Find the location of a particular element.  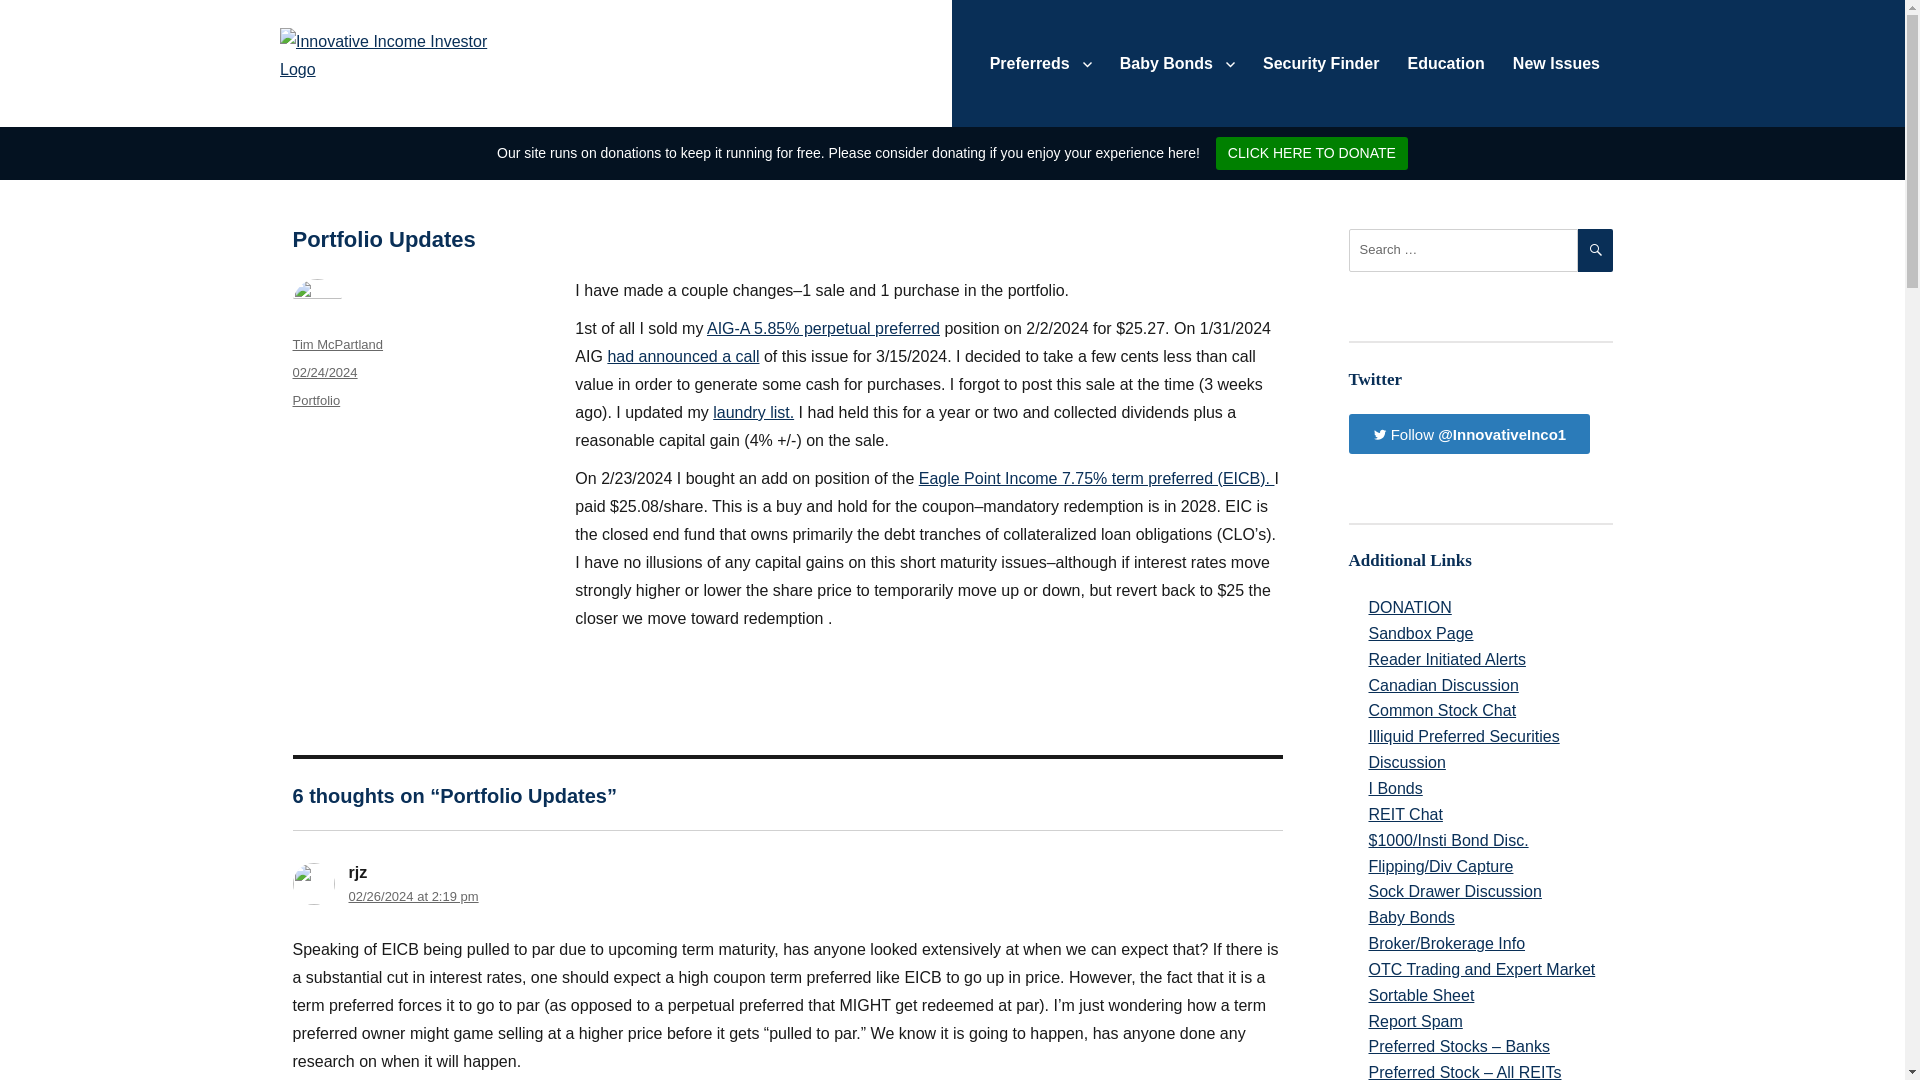

laundry list. is located at coordinates (753, 412).